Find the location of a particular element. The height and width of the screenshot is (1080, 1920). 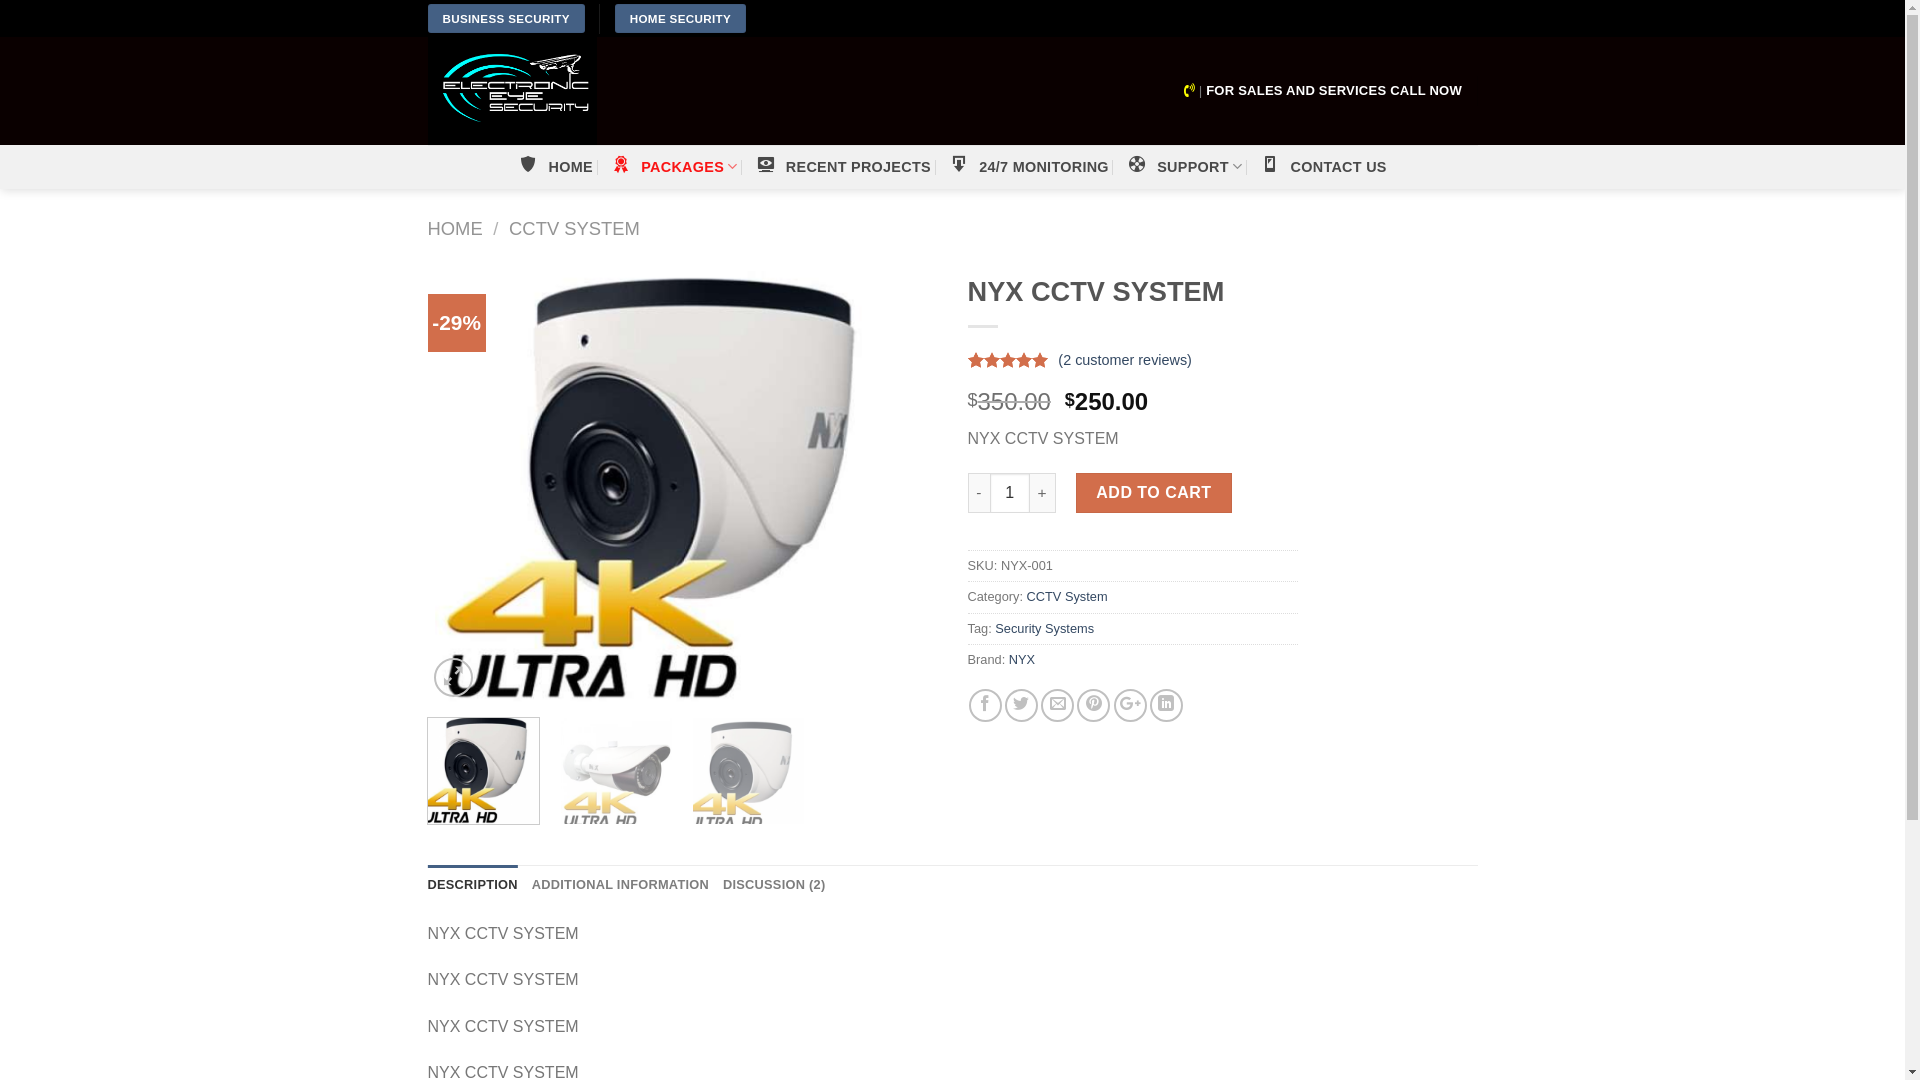

ADDITIONAL INFORMATION is located at coordinates (620, 884).